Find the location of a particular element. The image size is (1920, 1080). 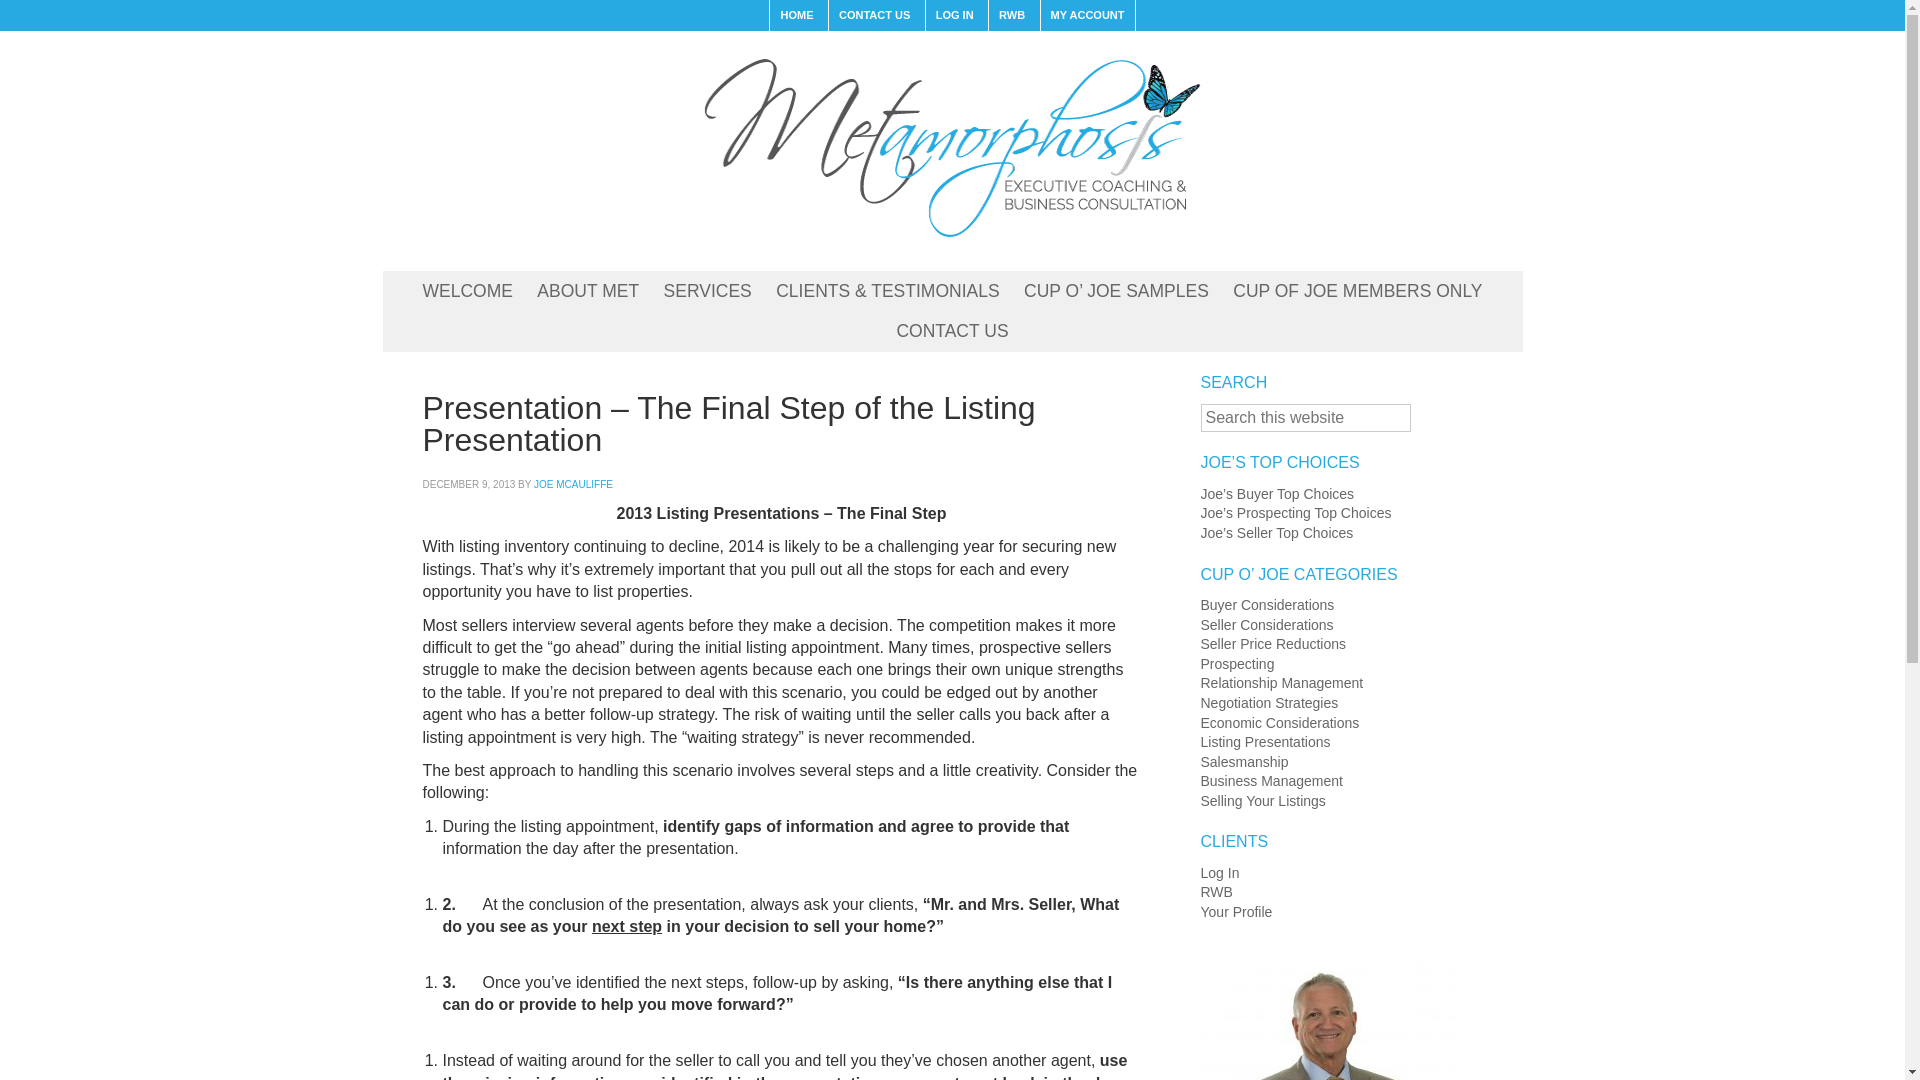

METAMORPHOSIS CONSULTING, INC. is located at coordinates (951, 146).